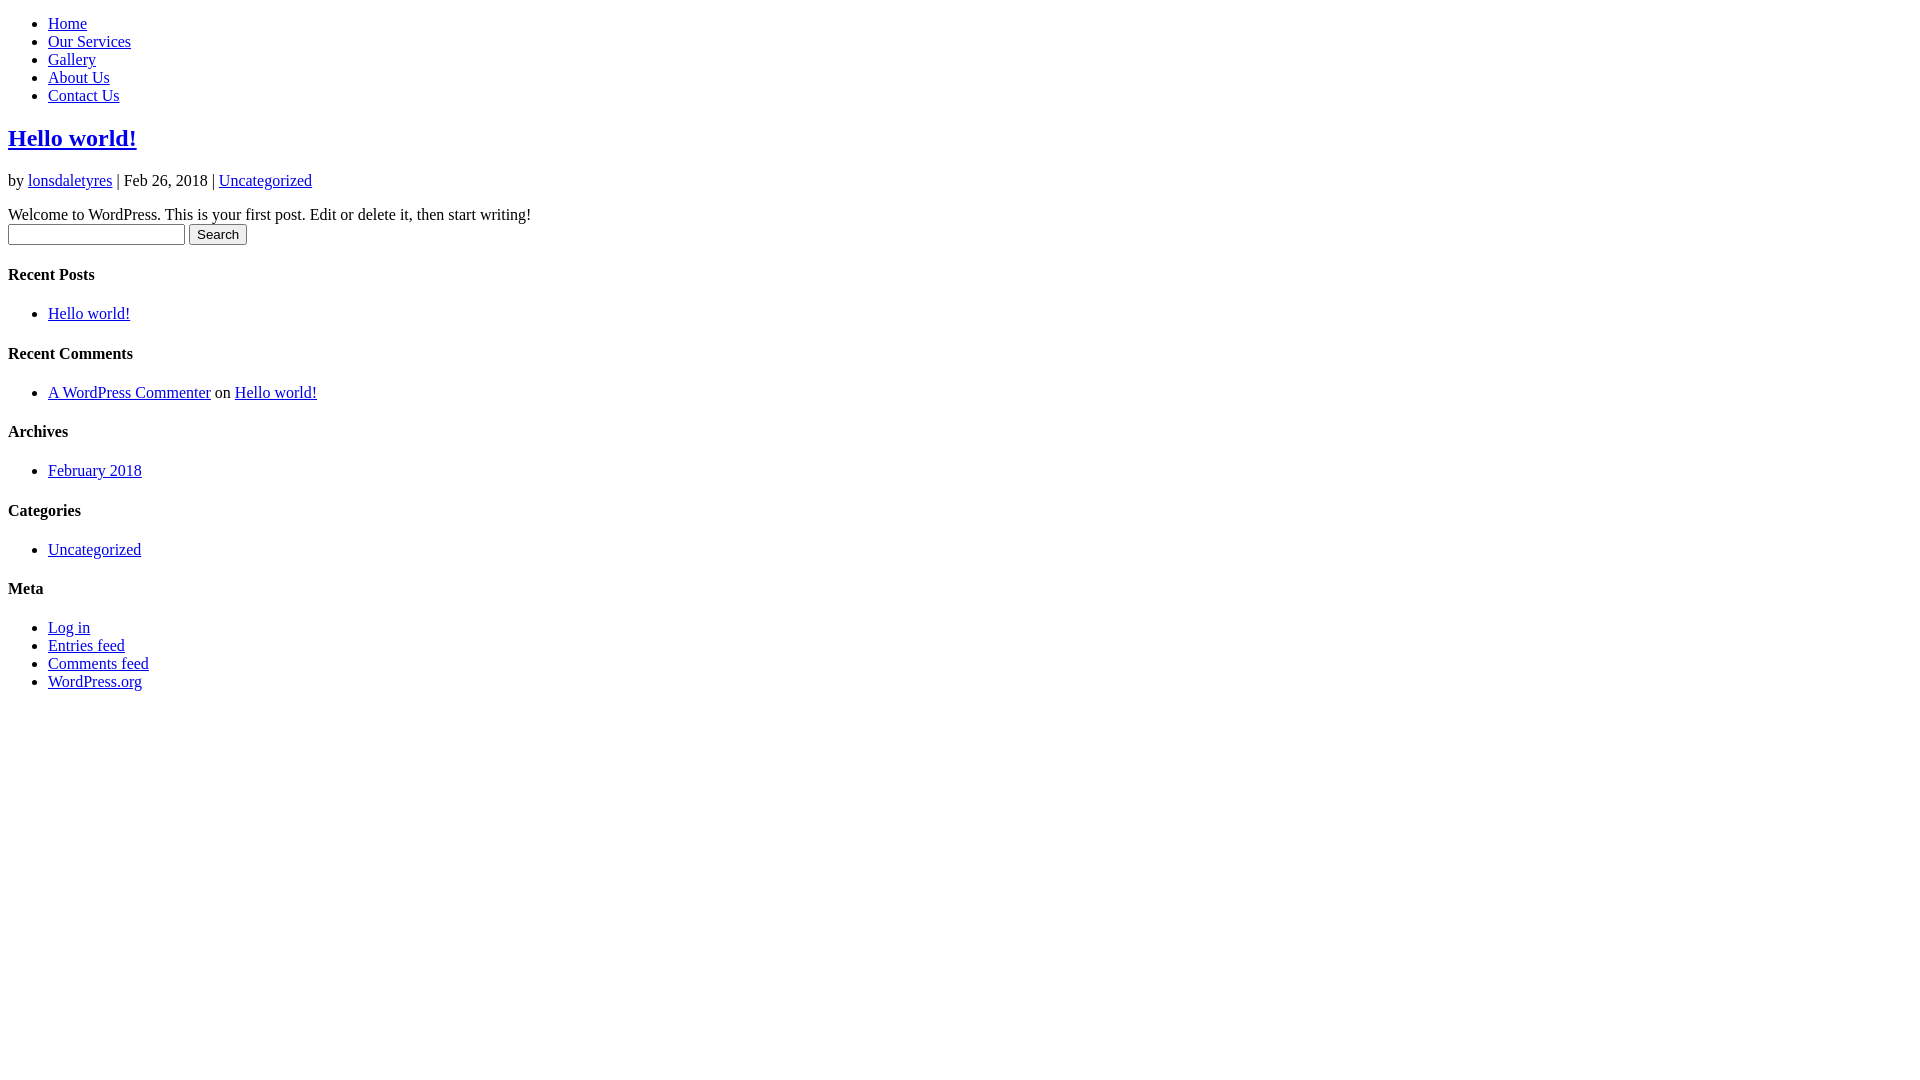 The width and height of the screenshot is (1920, 1080). What do you see at coordinates (98, 664) in the screenshot?
I see `Comments feed` at bounding box center [98, 664].